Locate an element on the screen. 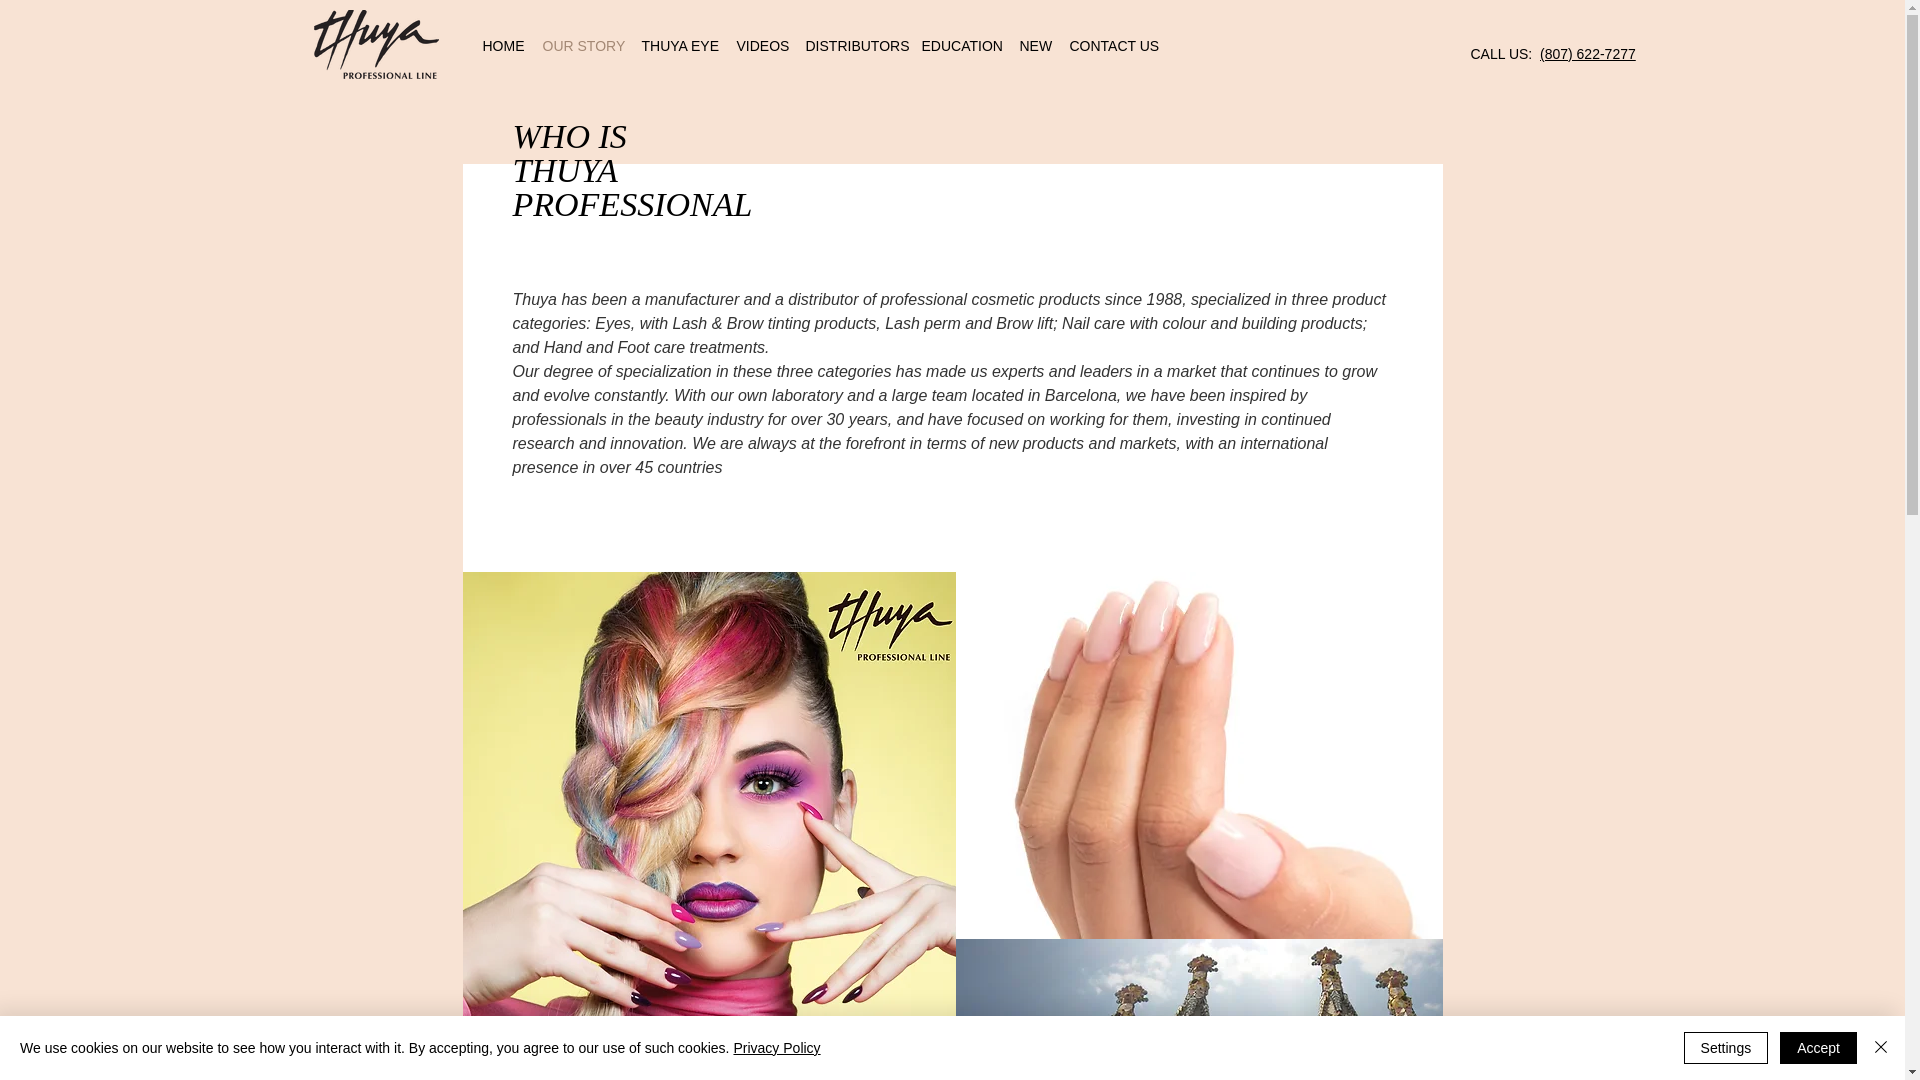  VIDEOS is located at coordinates (760, 46).